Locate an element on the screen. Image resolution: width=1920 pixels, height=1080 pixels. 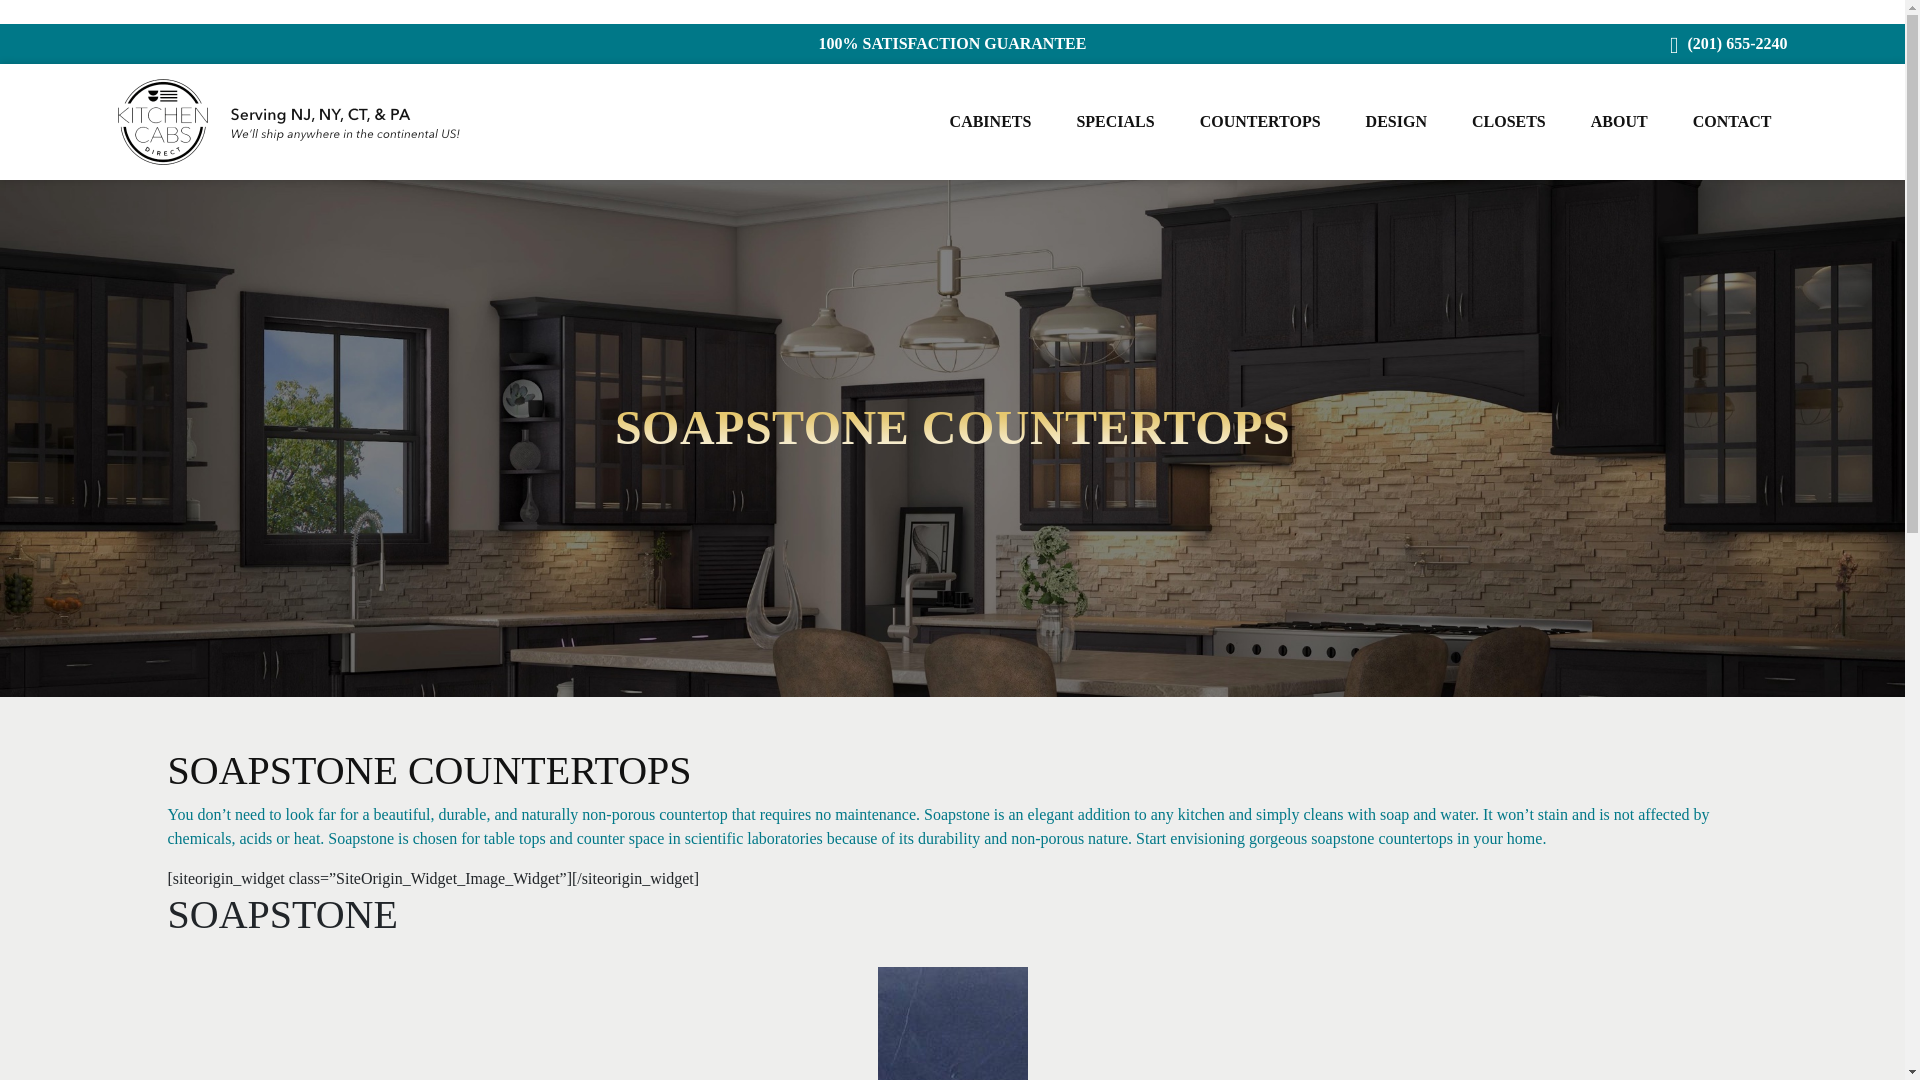
ABOUT is located at coordinates (1619, 122).